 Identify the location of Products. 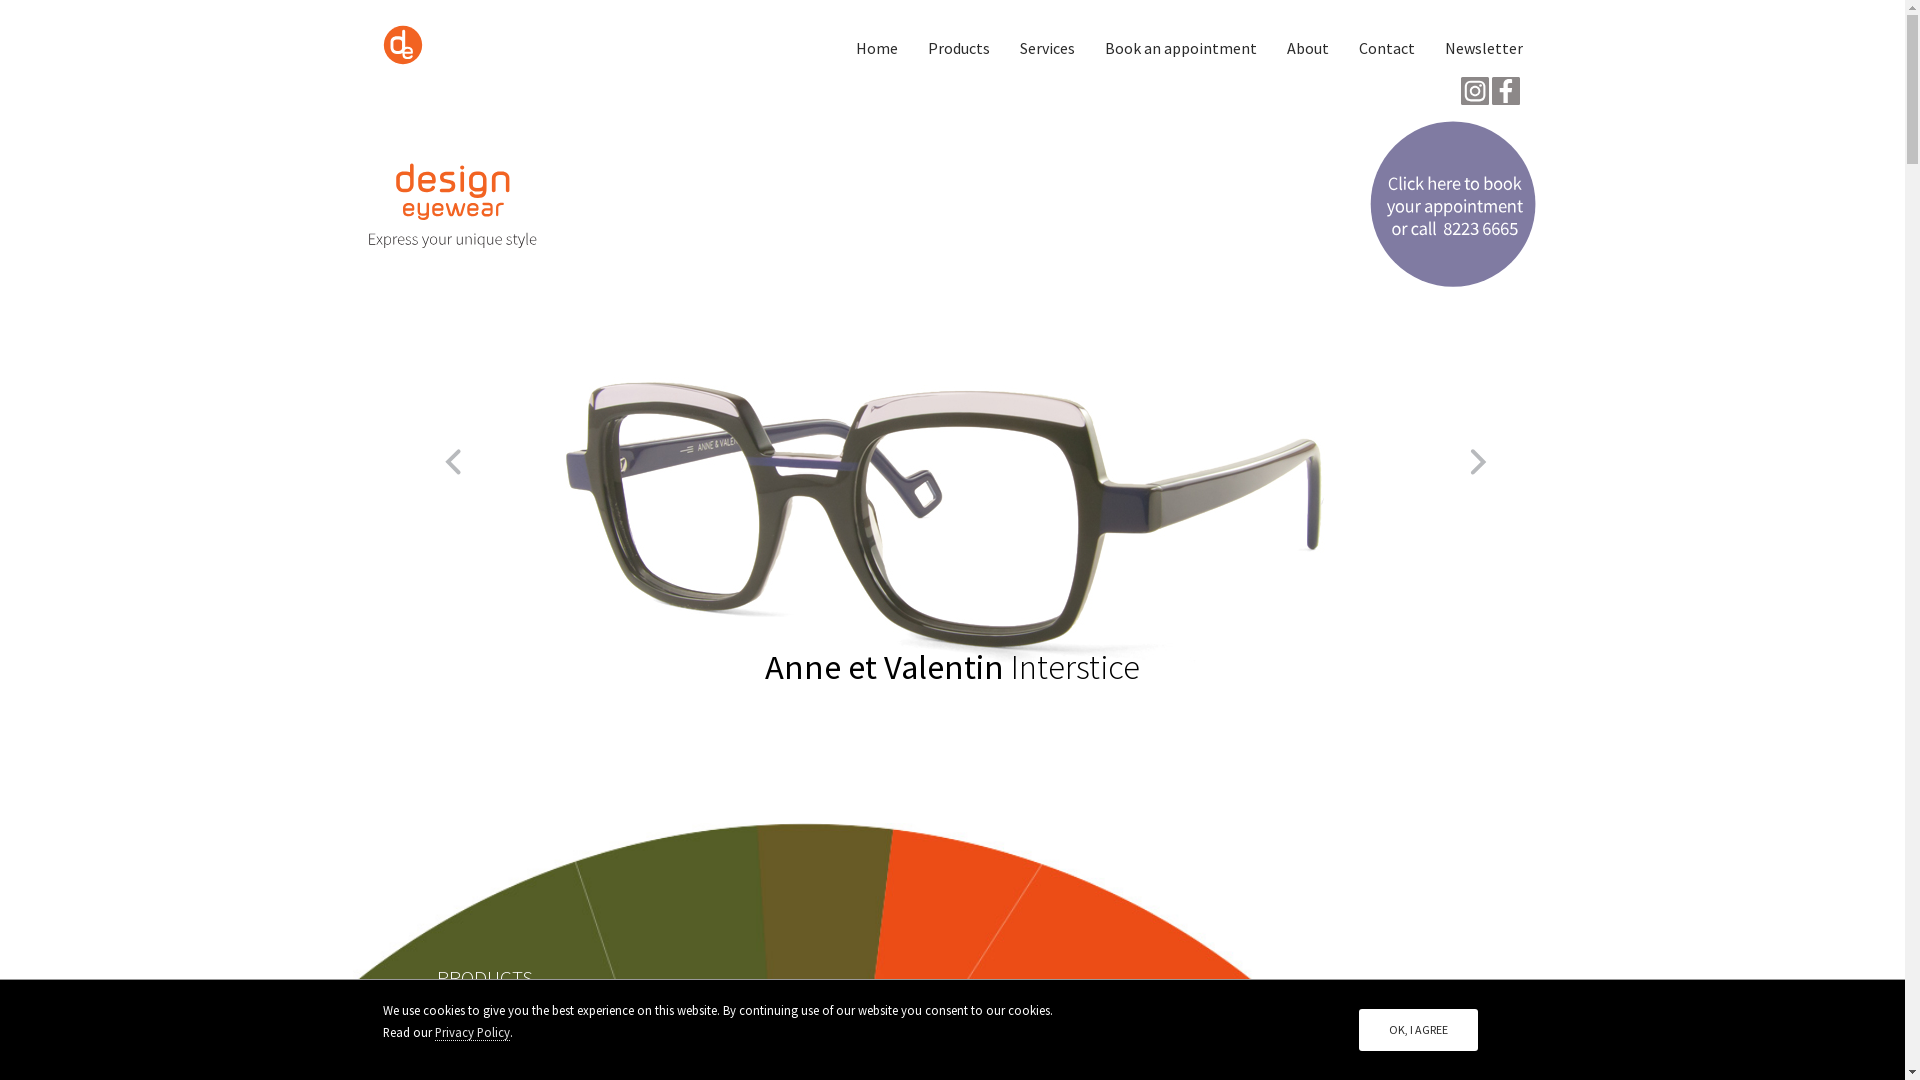
(958, 48).